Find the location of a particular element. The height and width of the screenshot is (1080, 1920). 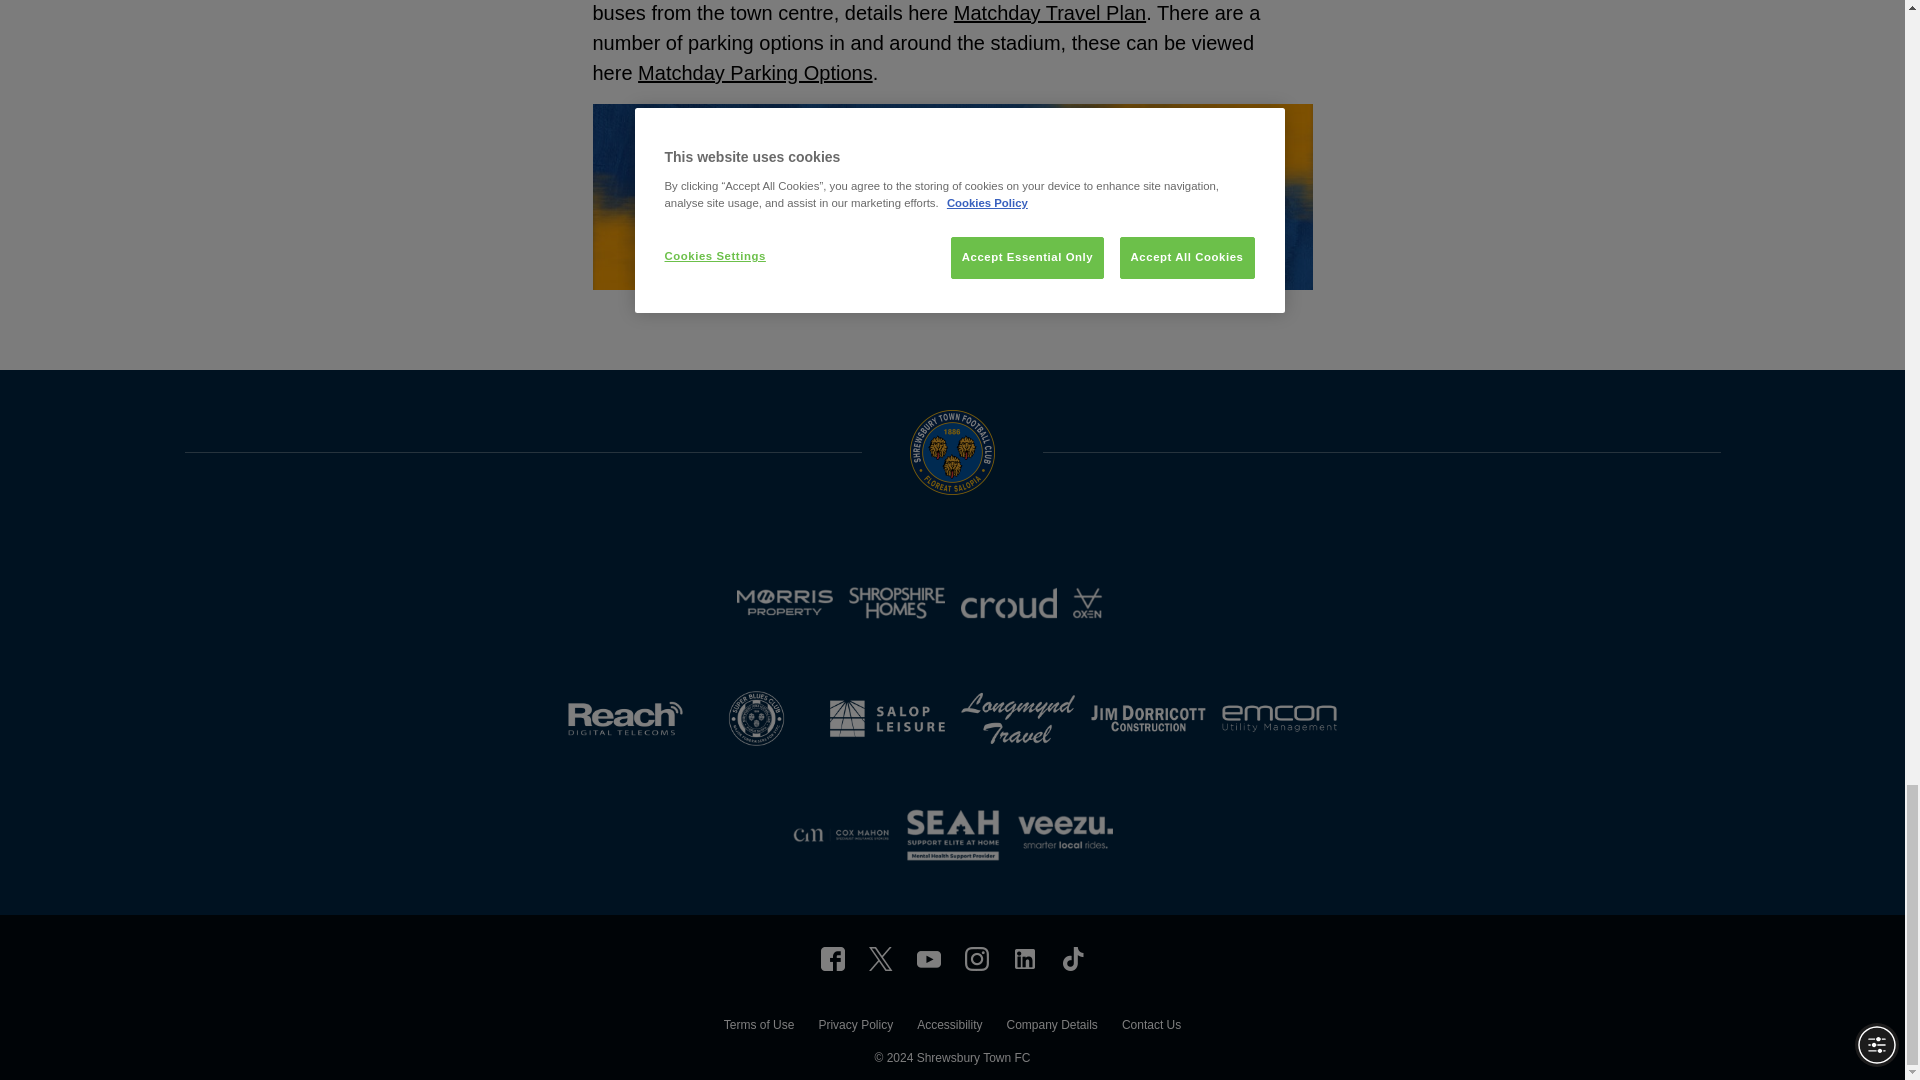

Contact Us is located at coordinates (1150, 1027).